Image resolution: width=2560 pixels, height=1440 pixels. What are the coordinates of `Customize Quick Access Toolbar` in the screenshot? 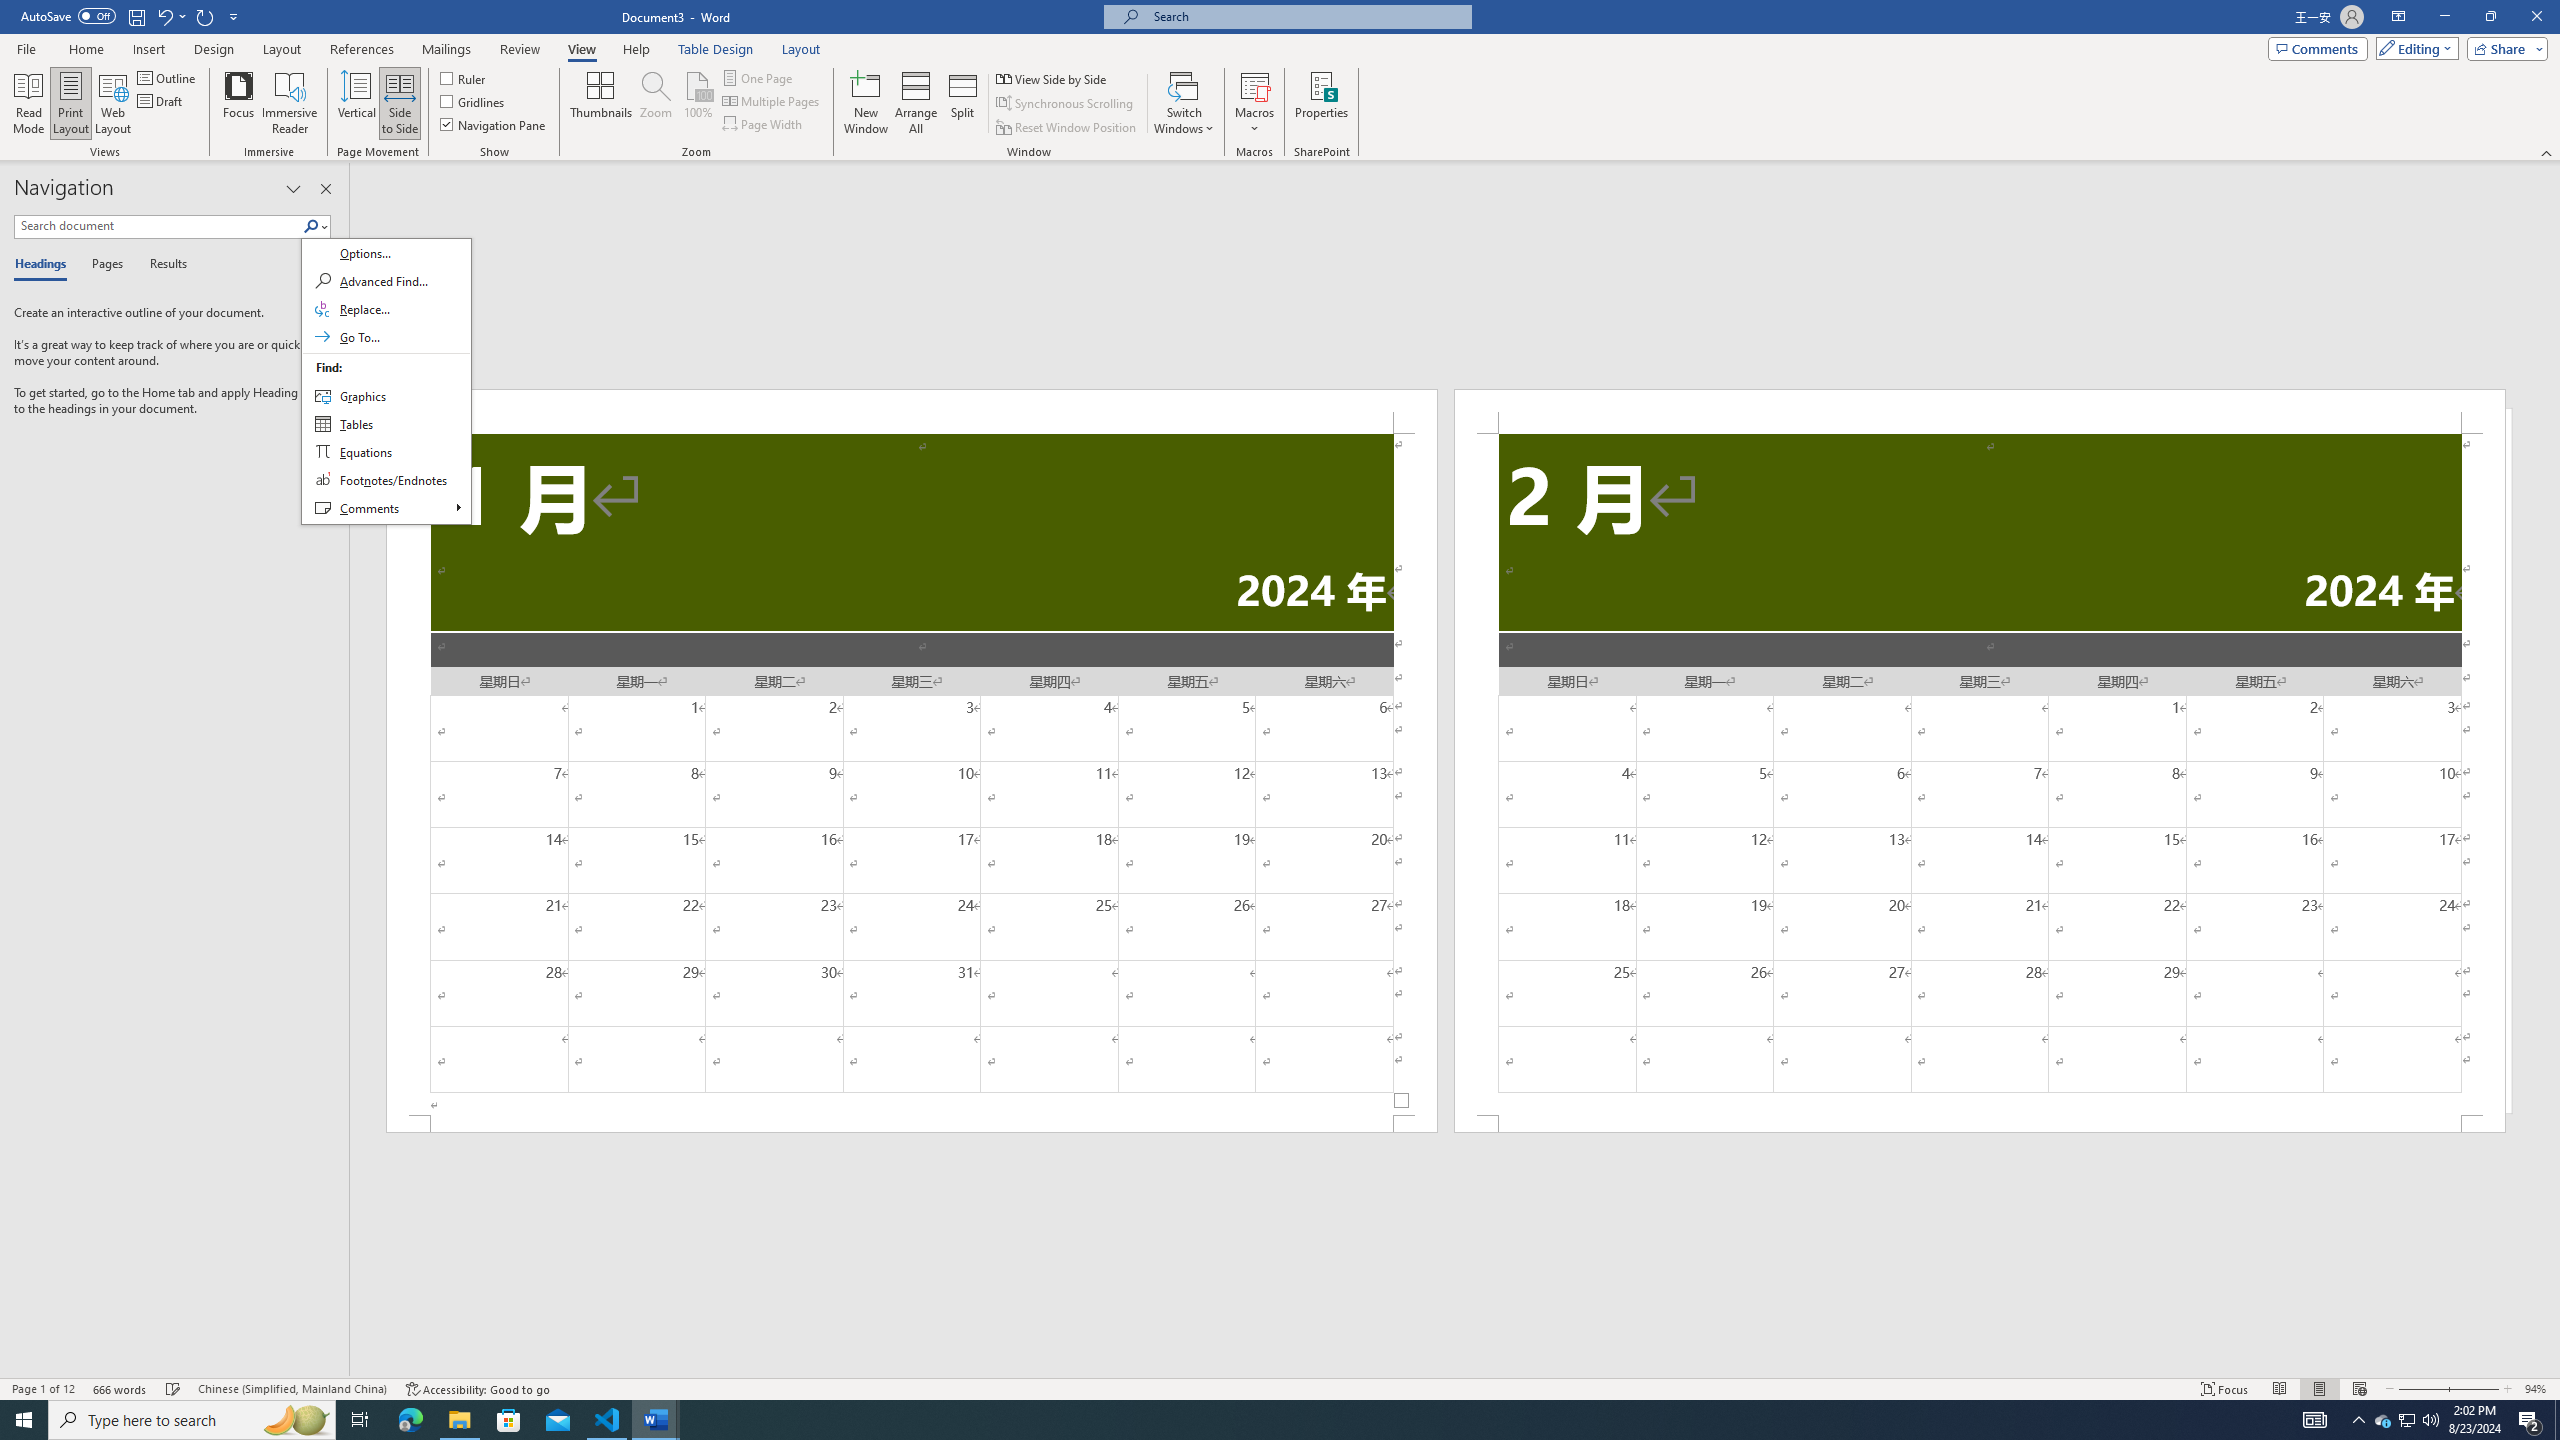 It's located at (234, 16).